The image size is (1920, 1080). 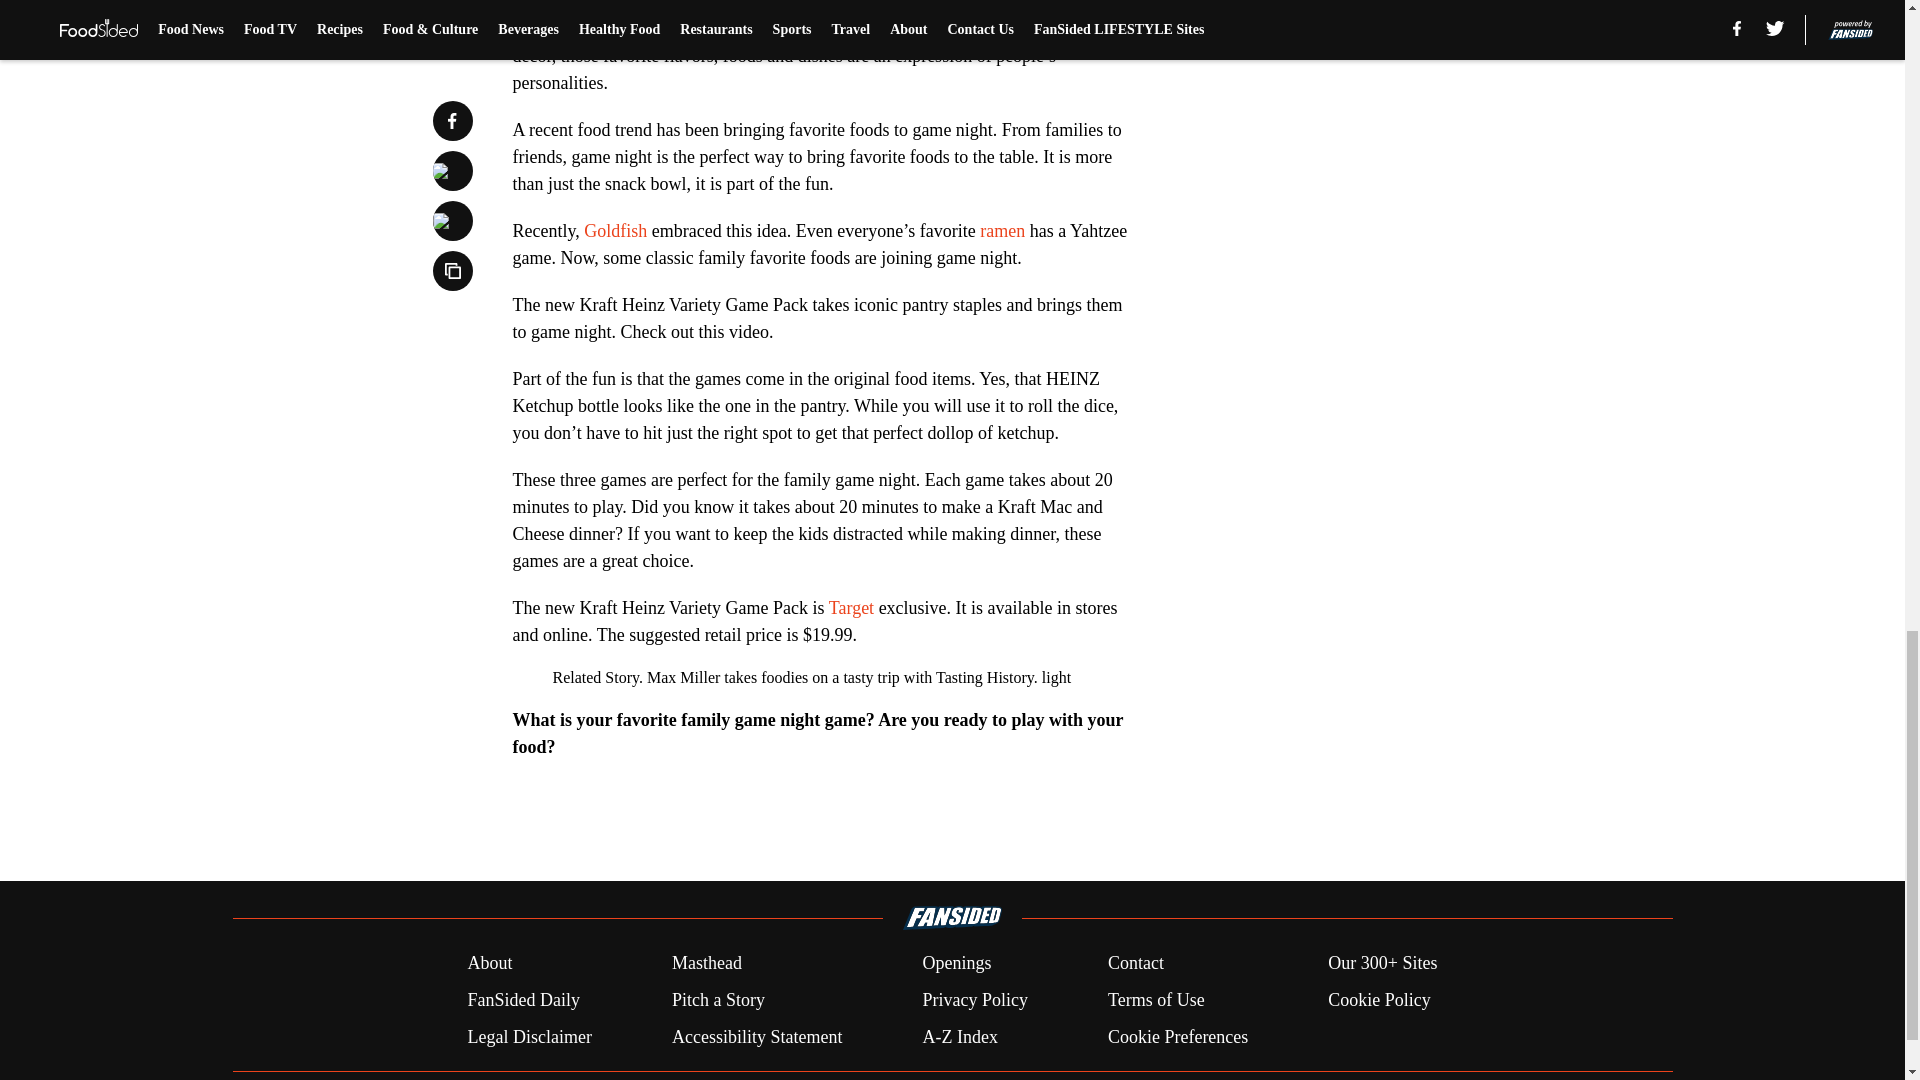 What do you see at coordinates (1135, 964) in the screenshot?
I see `Contact` at bounding box center [1135, 964].